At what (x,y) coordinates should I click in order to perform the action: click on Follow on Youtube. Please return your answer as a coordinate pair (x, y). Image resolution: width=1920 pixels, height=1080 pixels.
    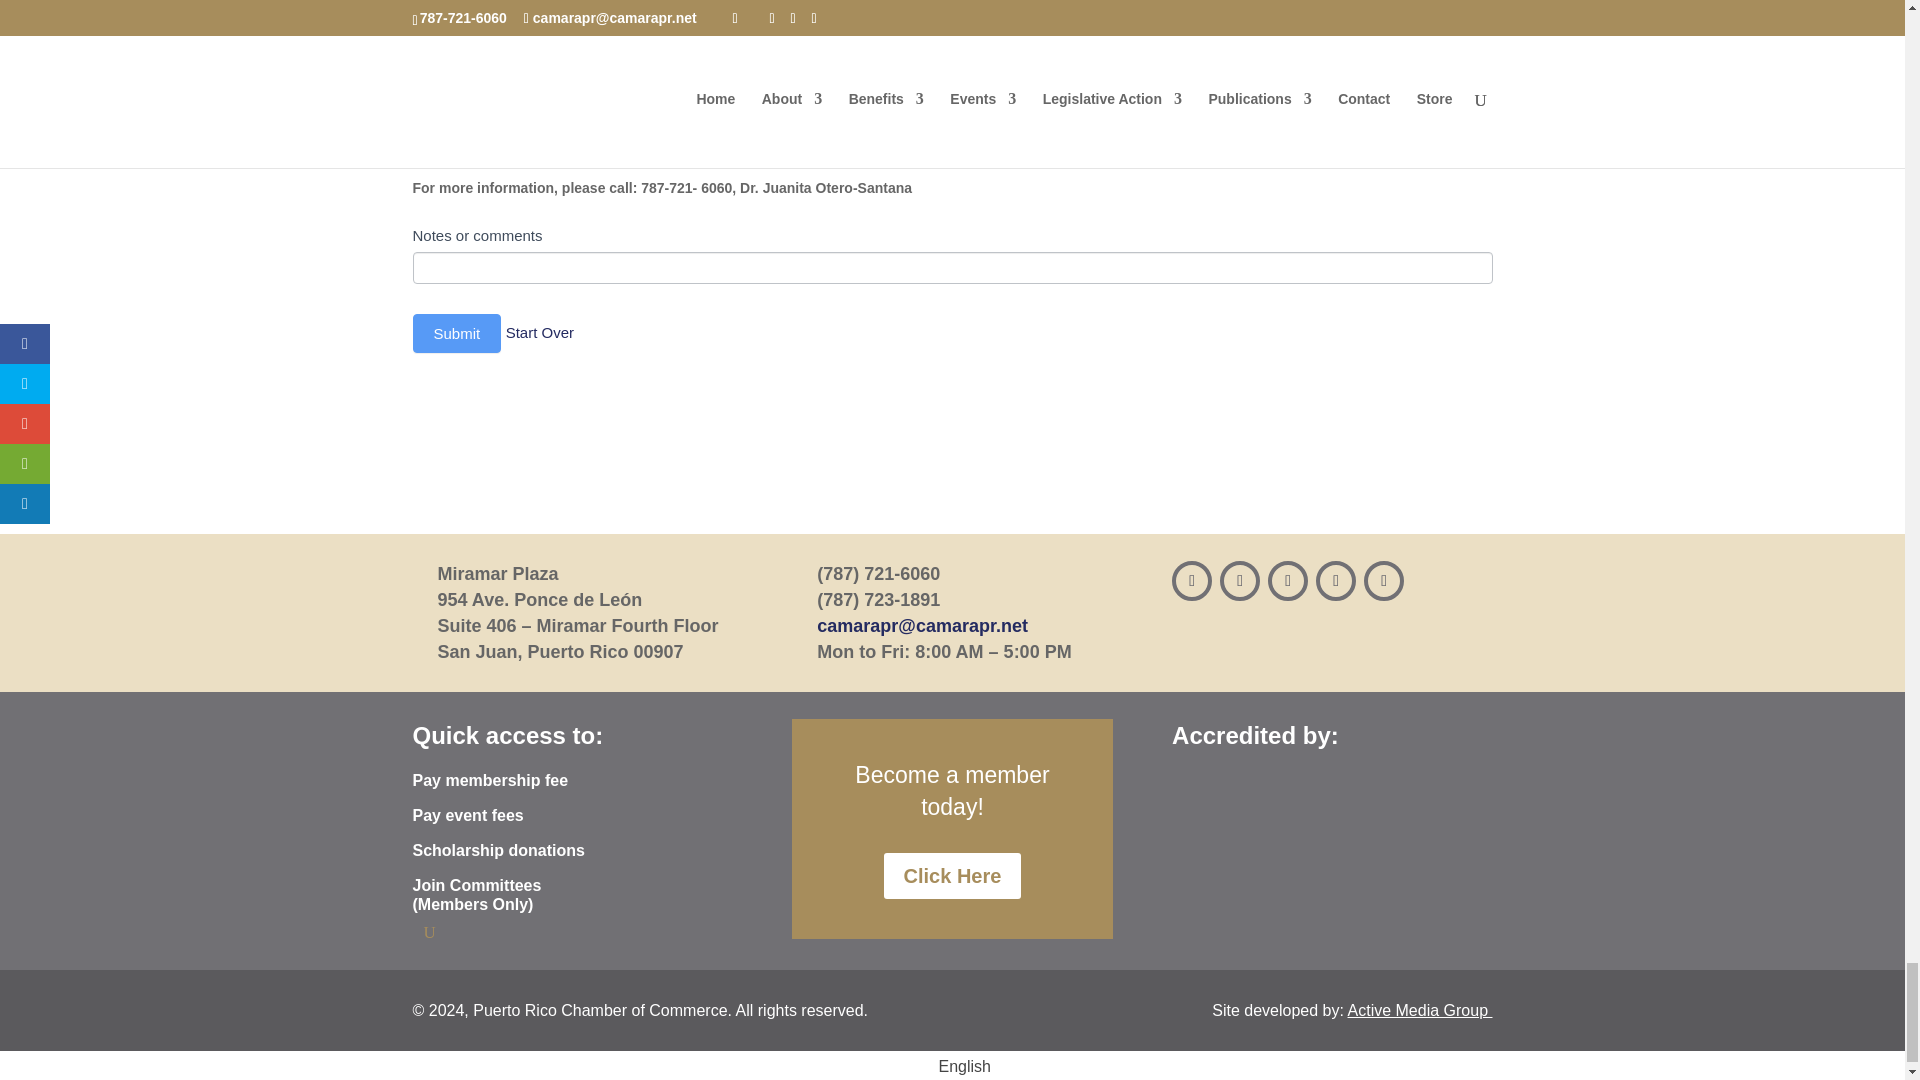
    Looking at the image, I should click on (1383, 580).